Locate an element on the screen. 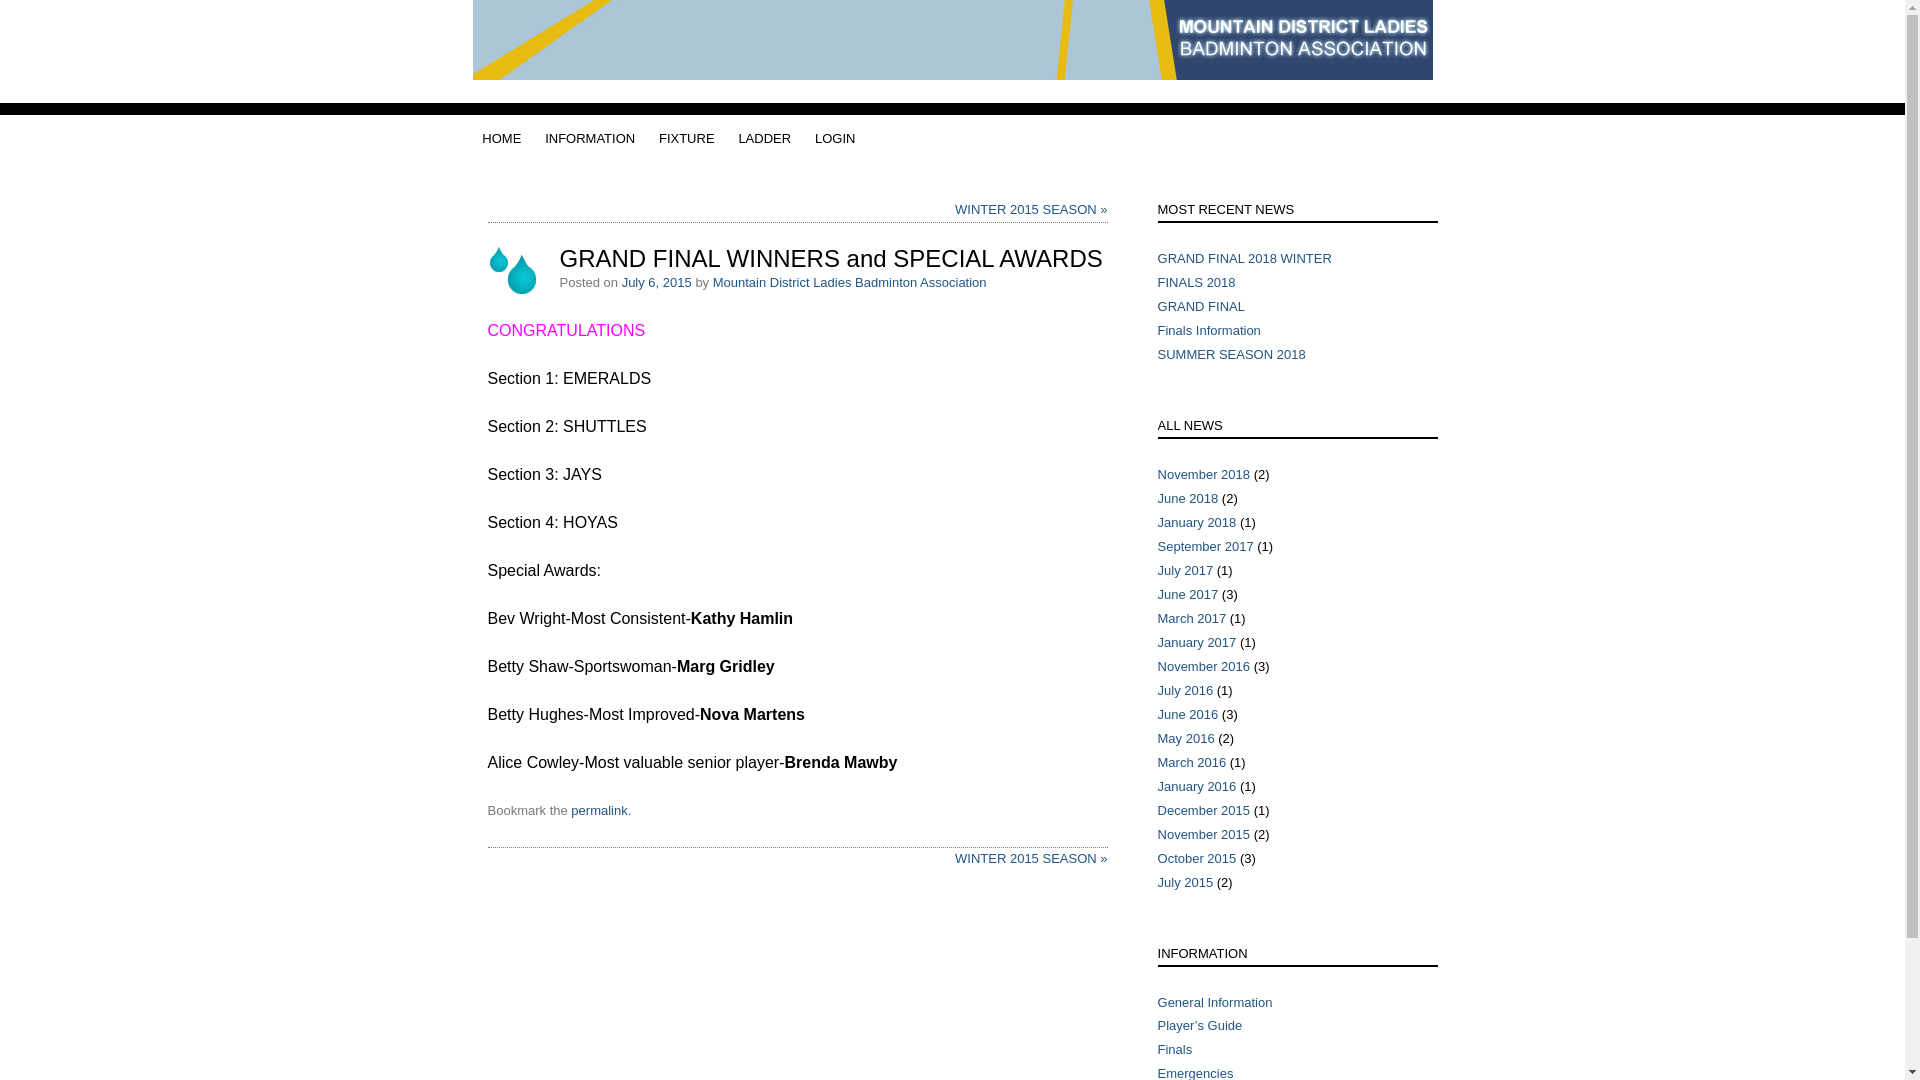  WINTER 2015 SEASON is located at coordinates (1031, 858).